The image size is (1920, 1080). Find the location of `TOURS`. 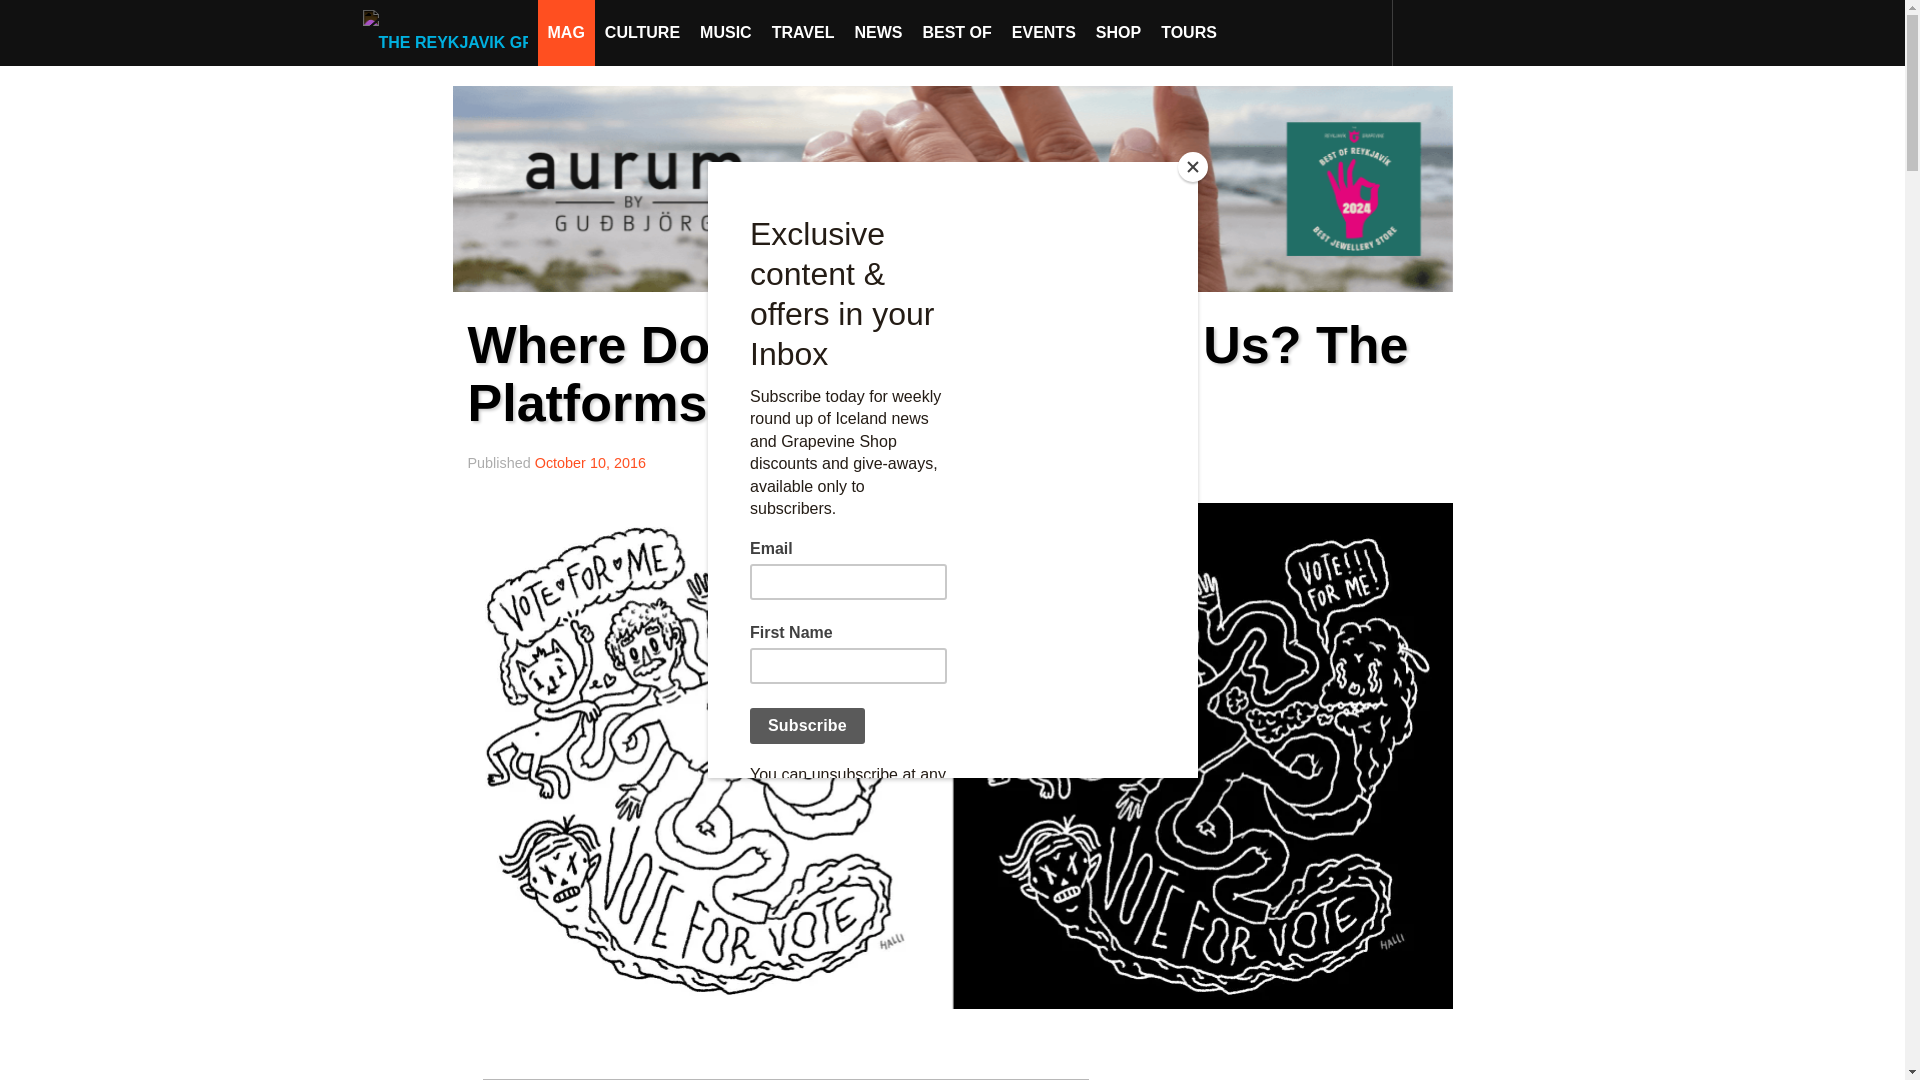

TOURS is located at coordinates (1188, 32).